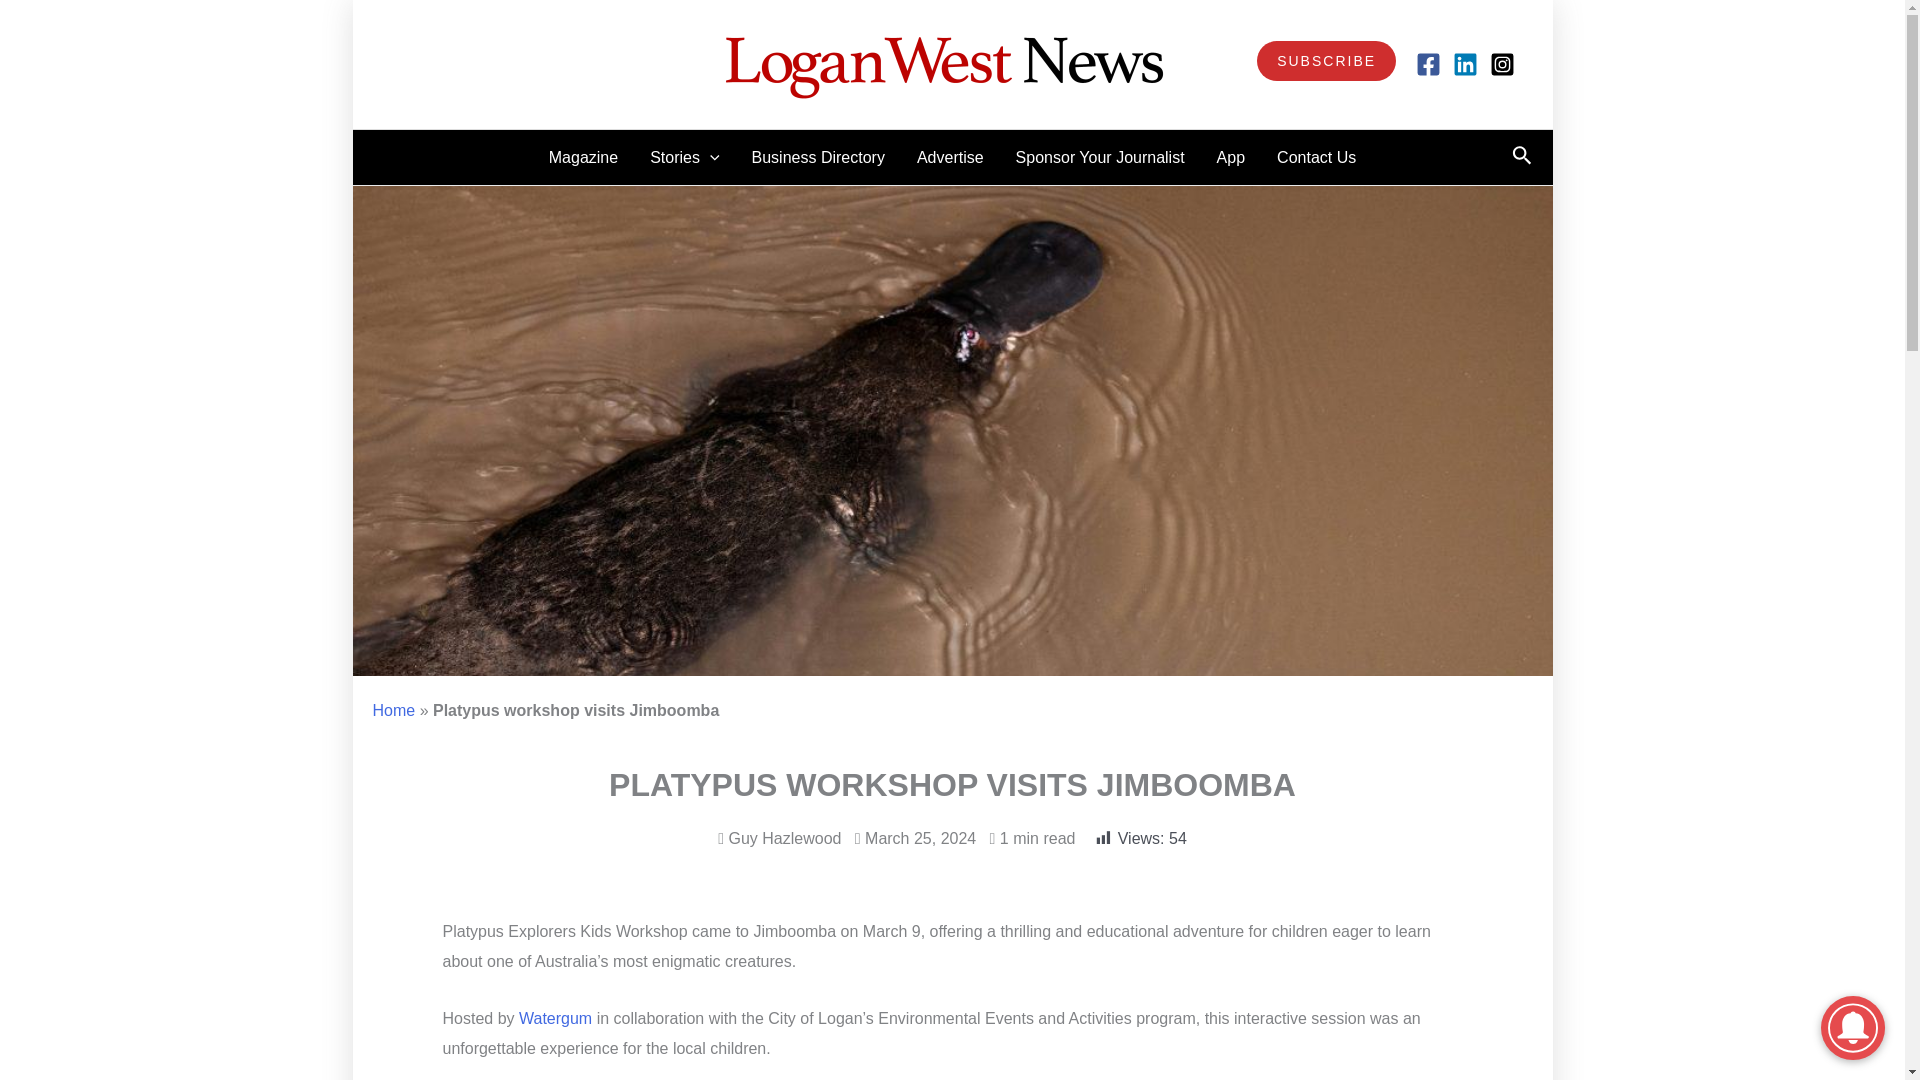 This screenshot has width=1920, height=1080. What do you see at coordinates (1100, 156) in the screenshot?
I see `Sponsor Your Journalist` at bounding box center [1100, 156].